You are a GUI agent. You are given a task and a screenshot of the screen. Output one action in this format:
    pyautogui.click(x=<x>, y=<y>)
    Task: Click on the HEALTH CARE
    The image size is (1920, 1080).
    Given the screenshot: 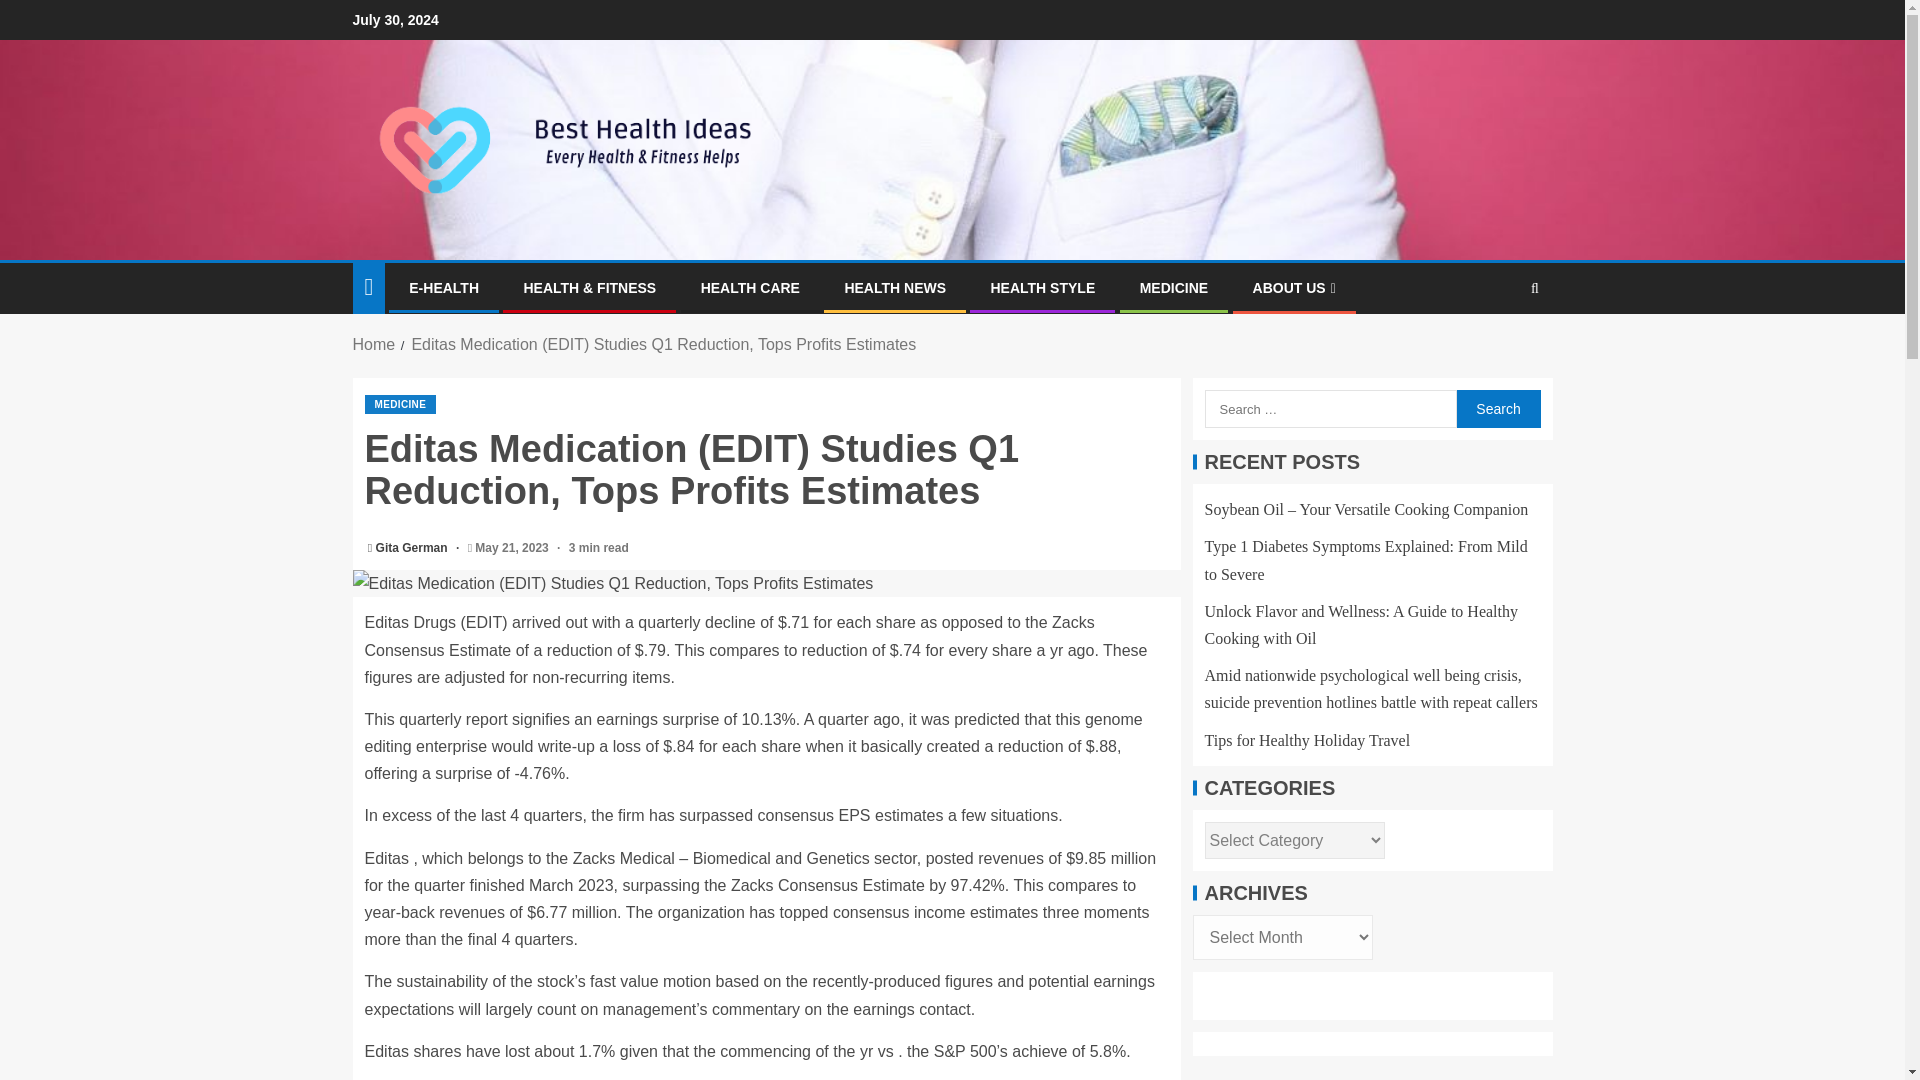 What is the action you would take?
    pyautogui.click(x=750, y=287)
    